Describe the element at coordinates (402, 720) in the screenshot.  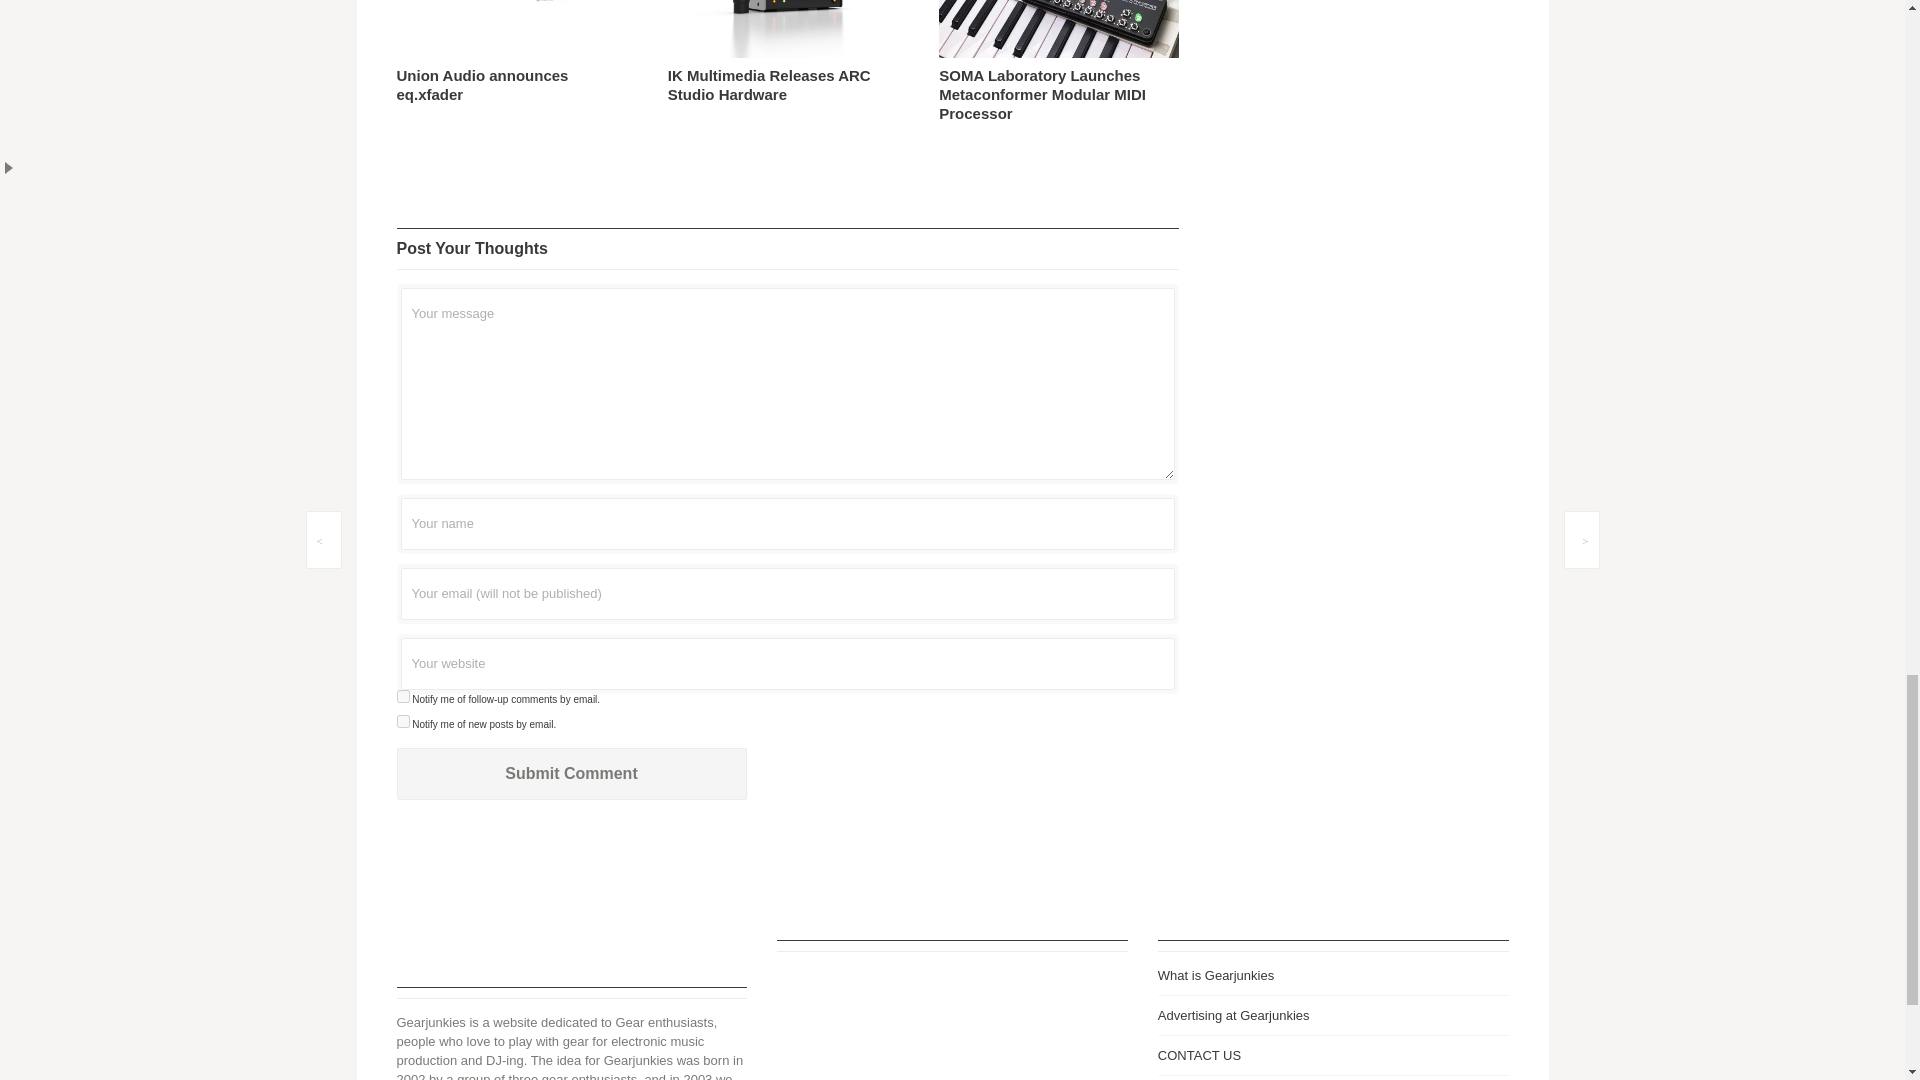
I see `subscribe` at that location.